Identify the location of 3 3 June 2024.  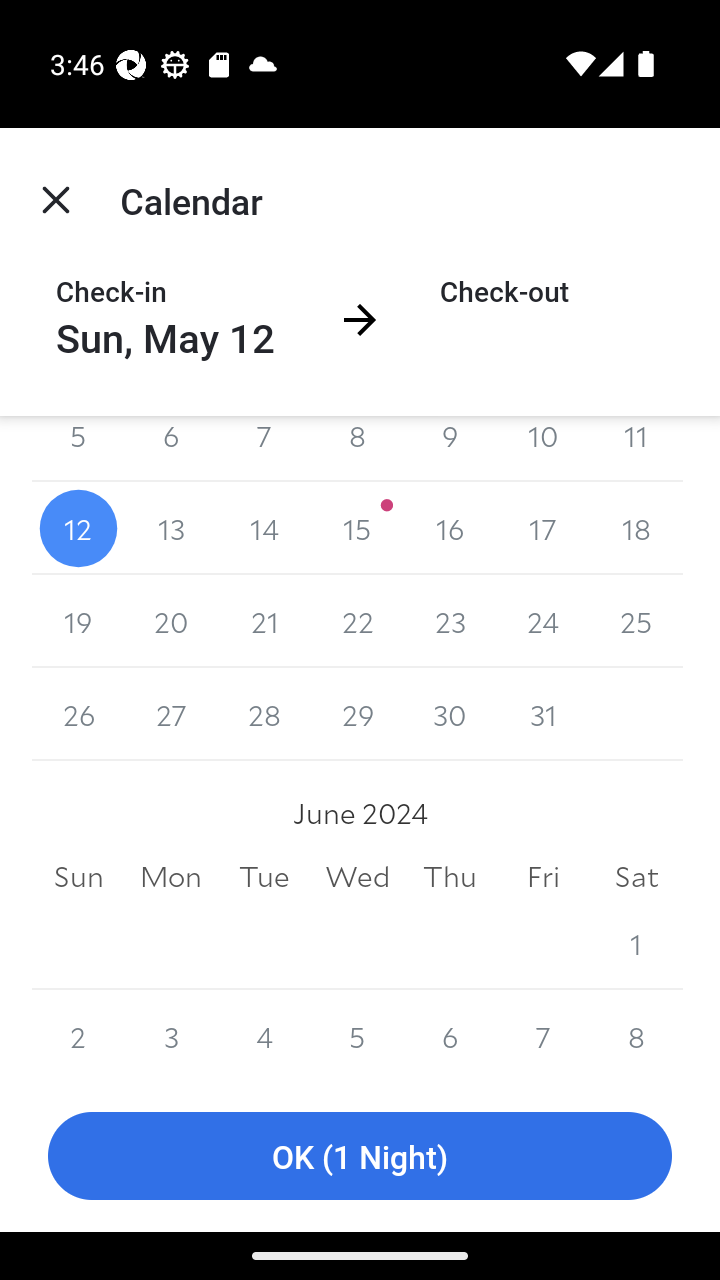
(172, 1034).